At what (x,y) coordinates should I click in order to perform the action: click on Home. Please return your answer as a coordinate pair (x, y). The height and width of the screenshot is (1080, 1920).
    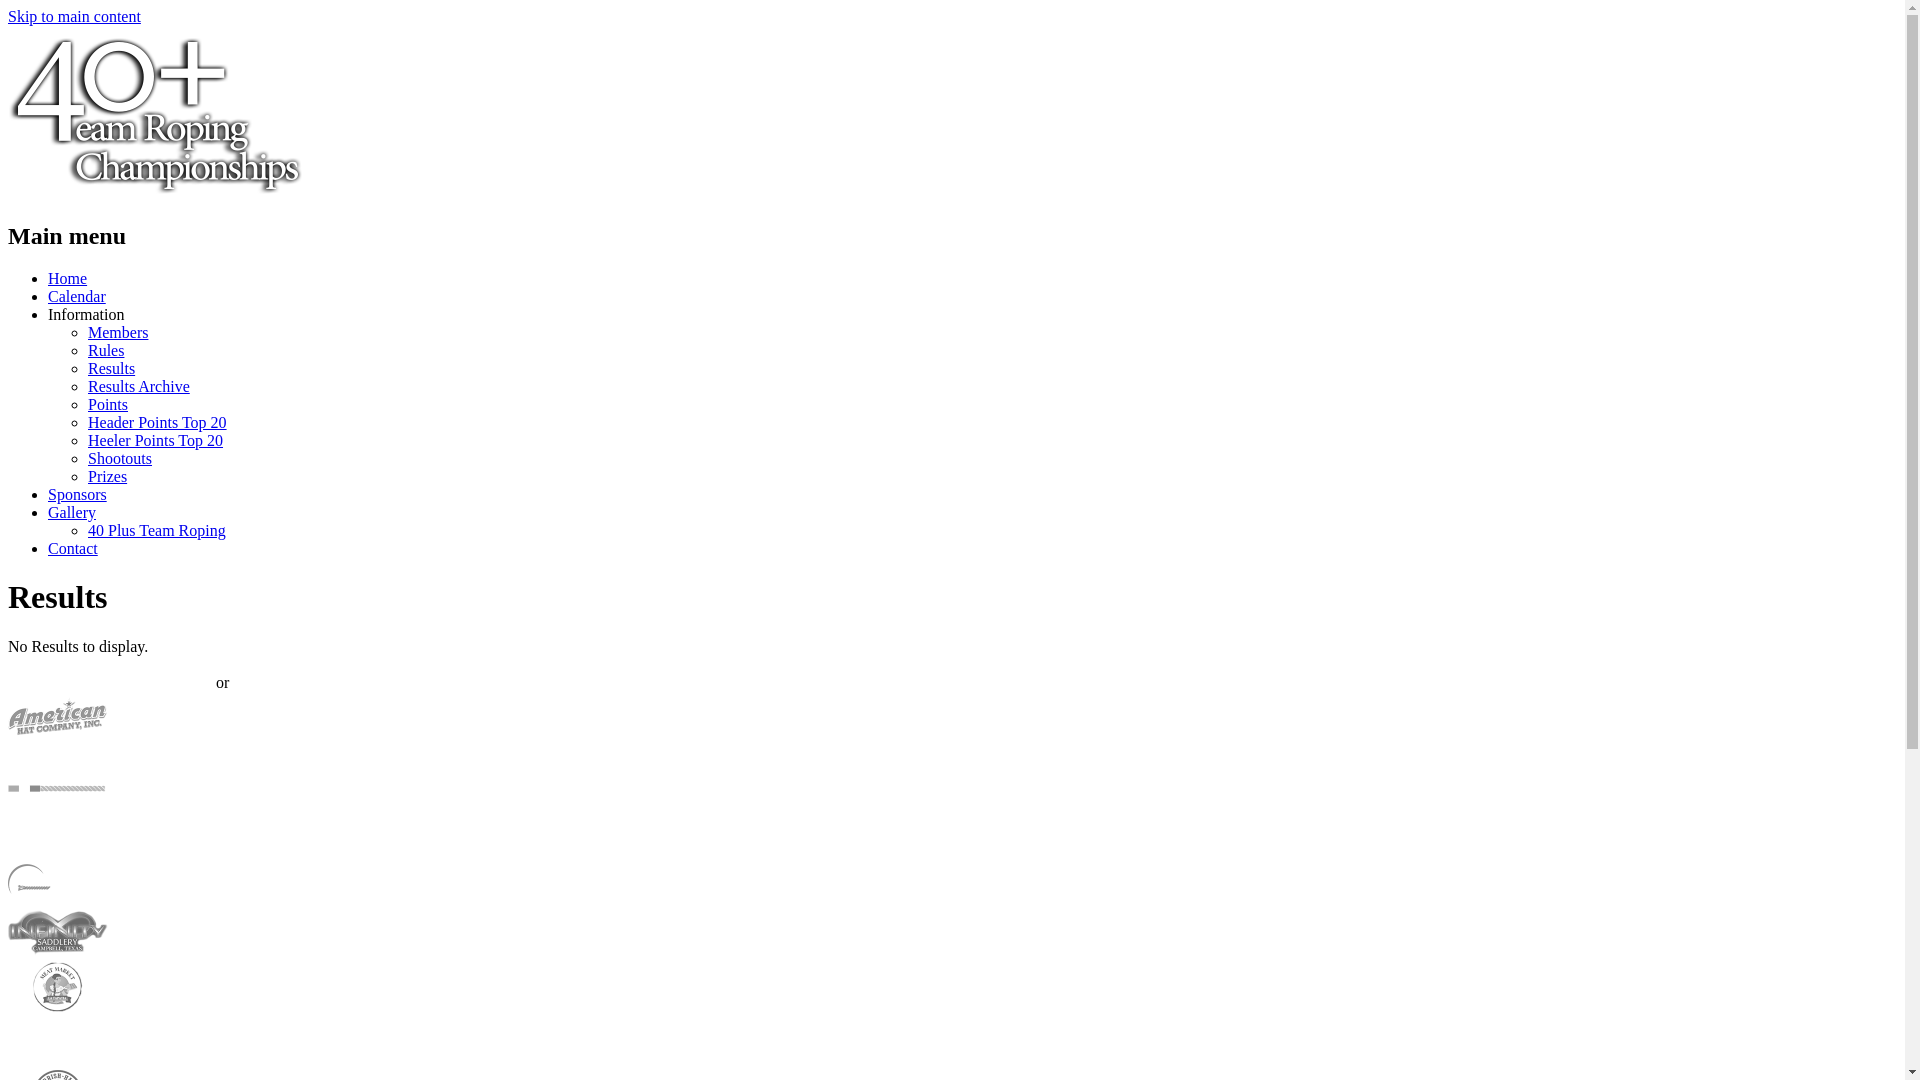
    Looking at the image, I should click on (68, 278).